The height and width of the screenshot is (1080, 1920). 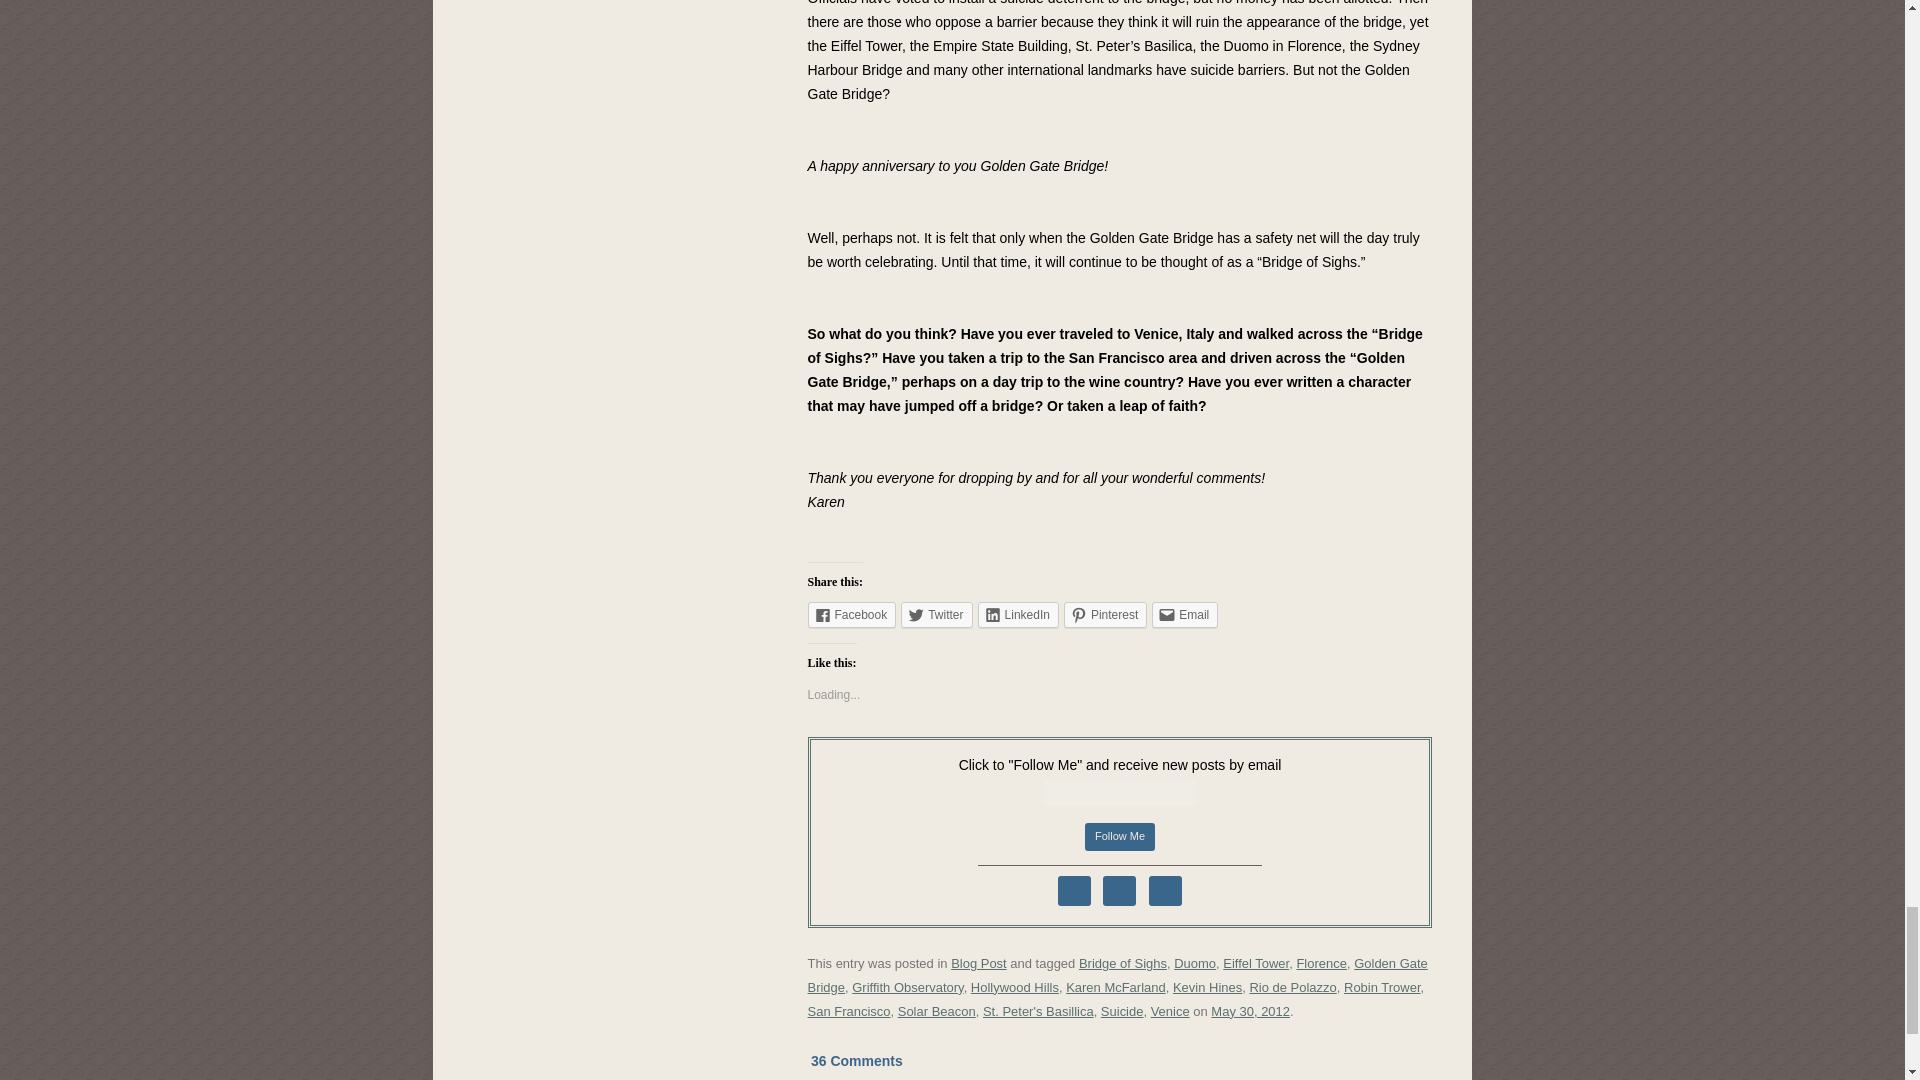 What do you see at coordinates (852, 614) in the screenshot?
I see `Facebook` at bounding box center [852, 614].